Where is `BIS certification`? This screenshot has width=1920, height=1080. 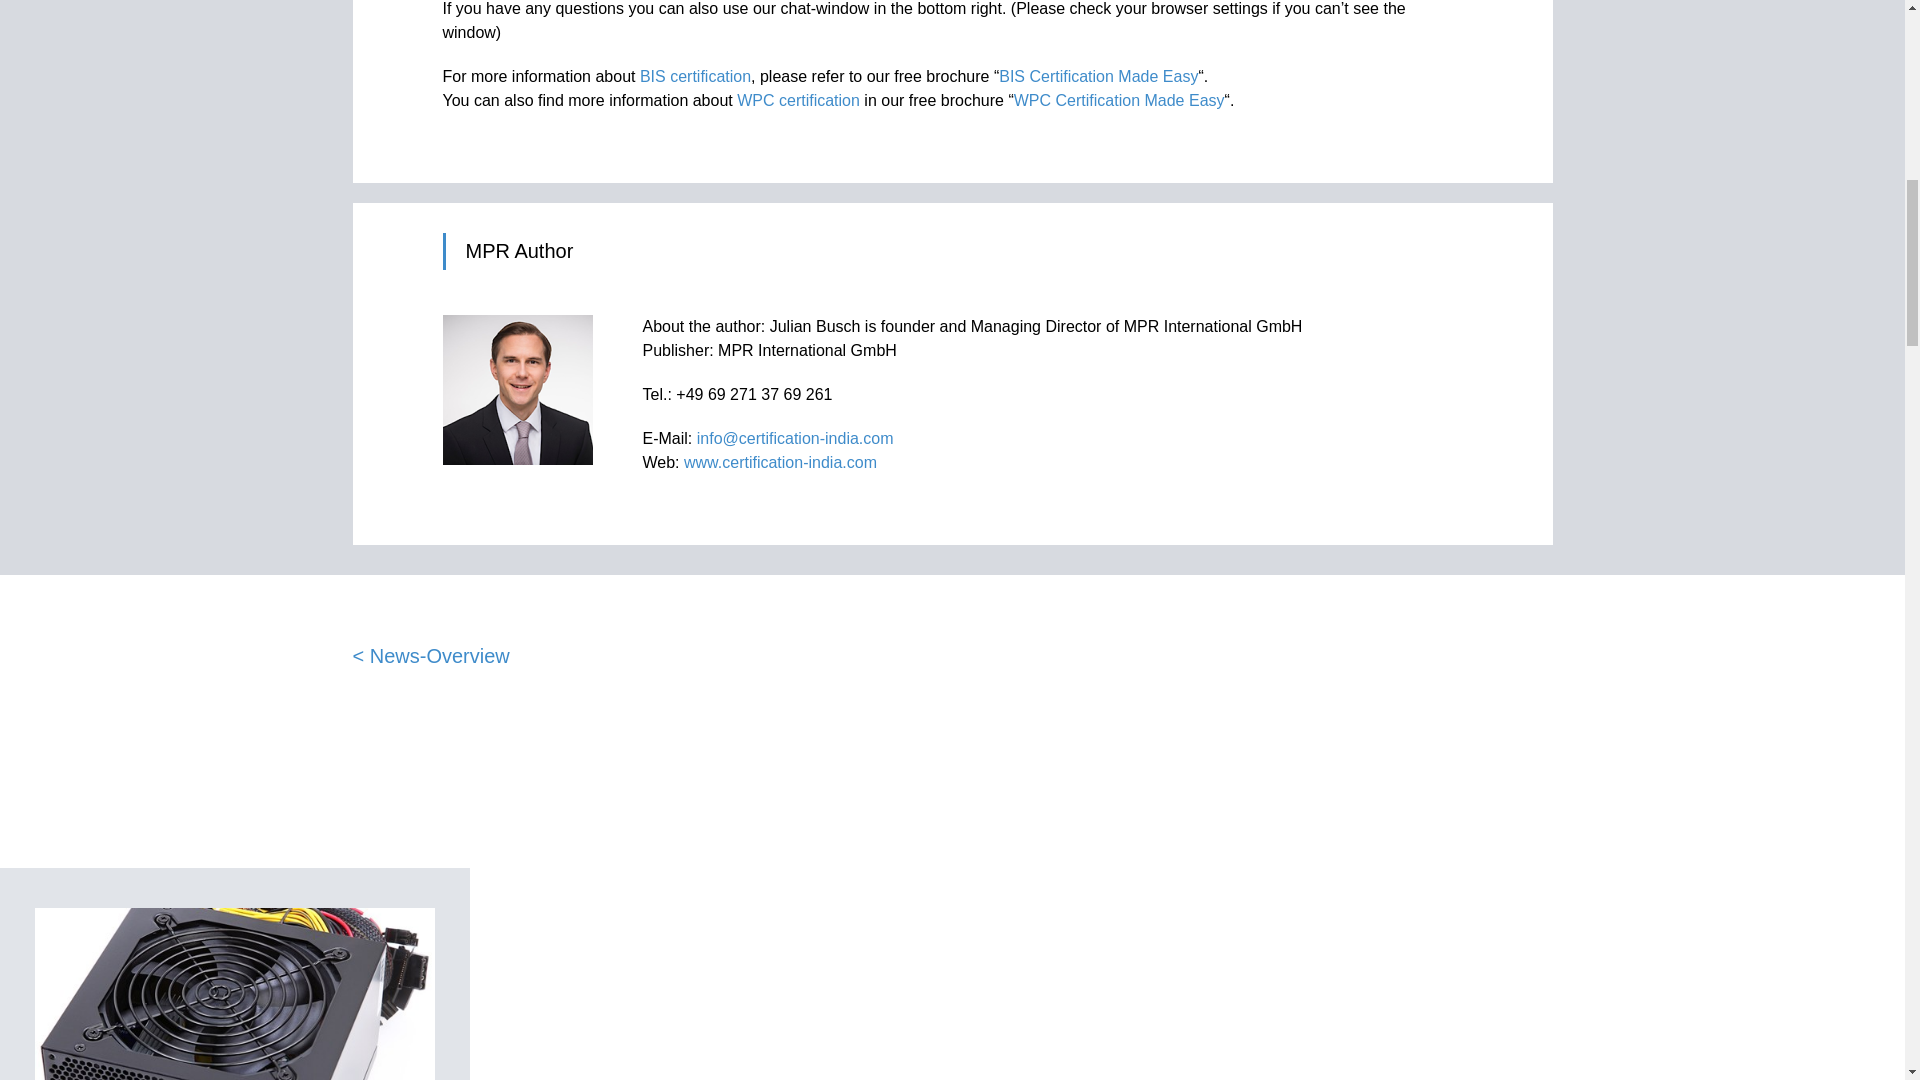 BIS certification is located at coordinates (694, 76).